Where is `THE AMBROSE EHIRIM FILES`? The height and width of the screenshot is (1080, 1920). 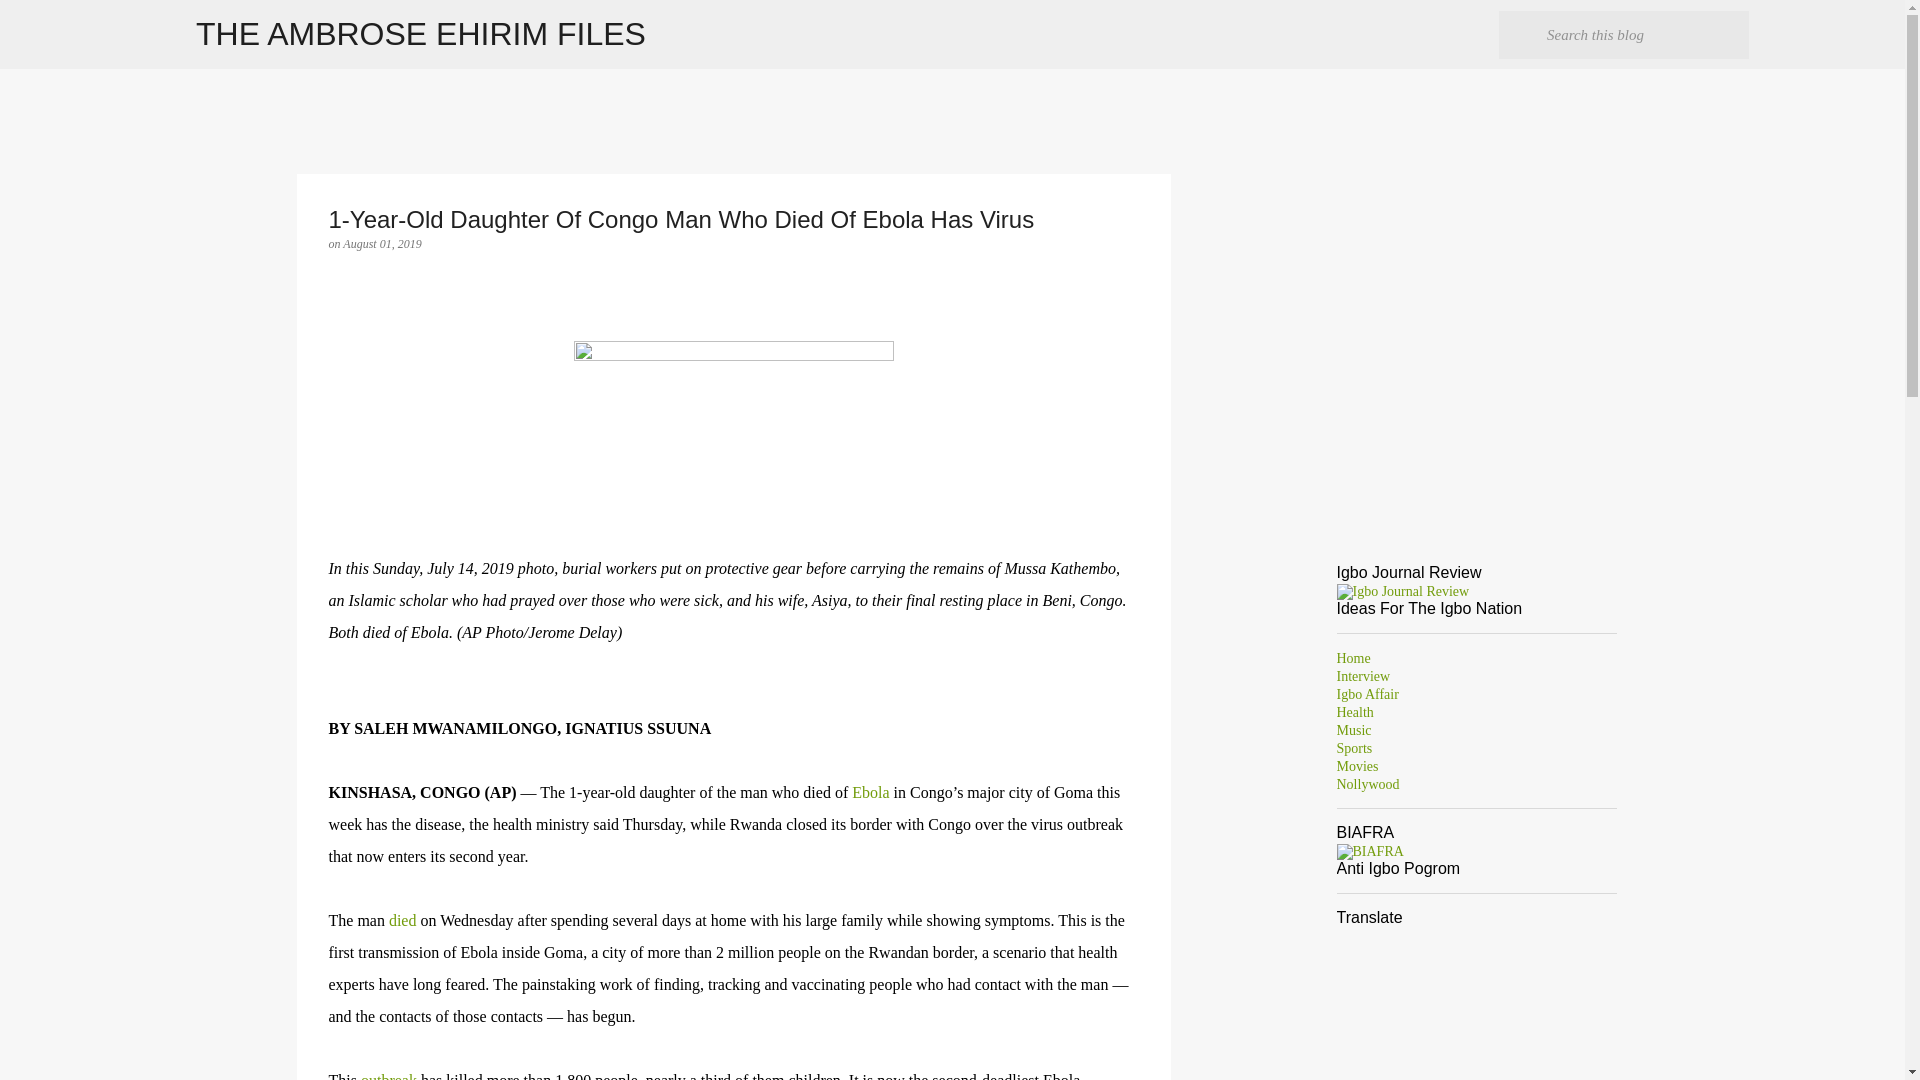
THE AMBROSE EHIRIM FILES is located at coordinates (420, 34).